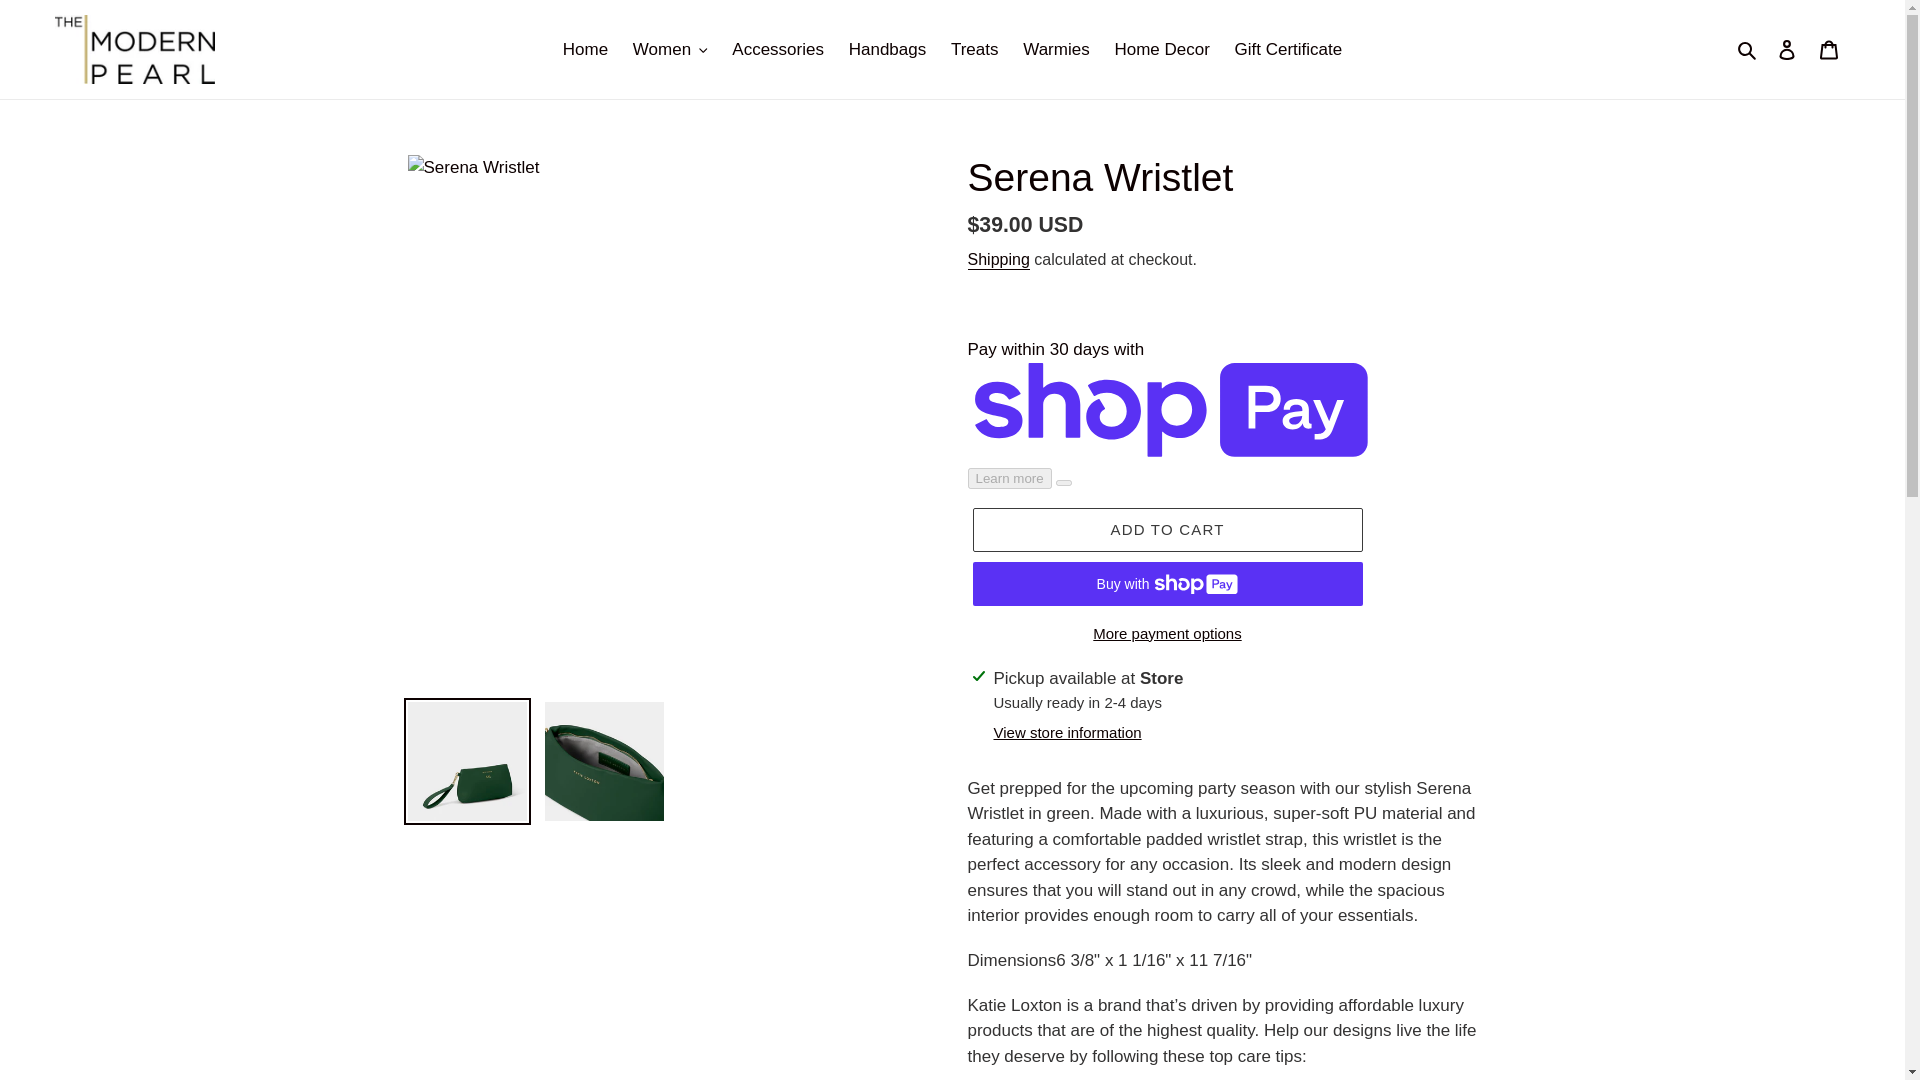 The width and height of the screenshot is (1920, 1080). What do you see at coordinates (1056, 49) in the screenshot?
I see `Warmies` at bounding box center [1056, 49].